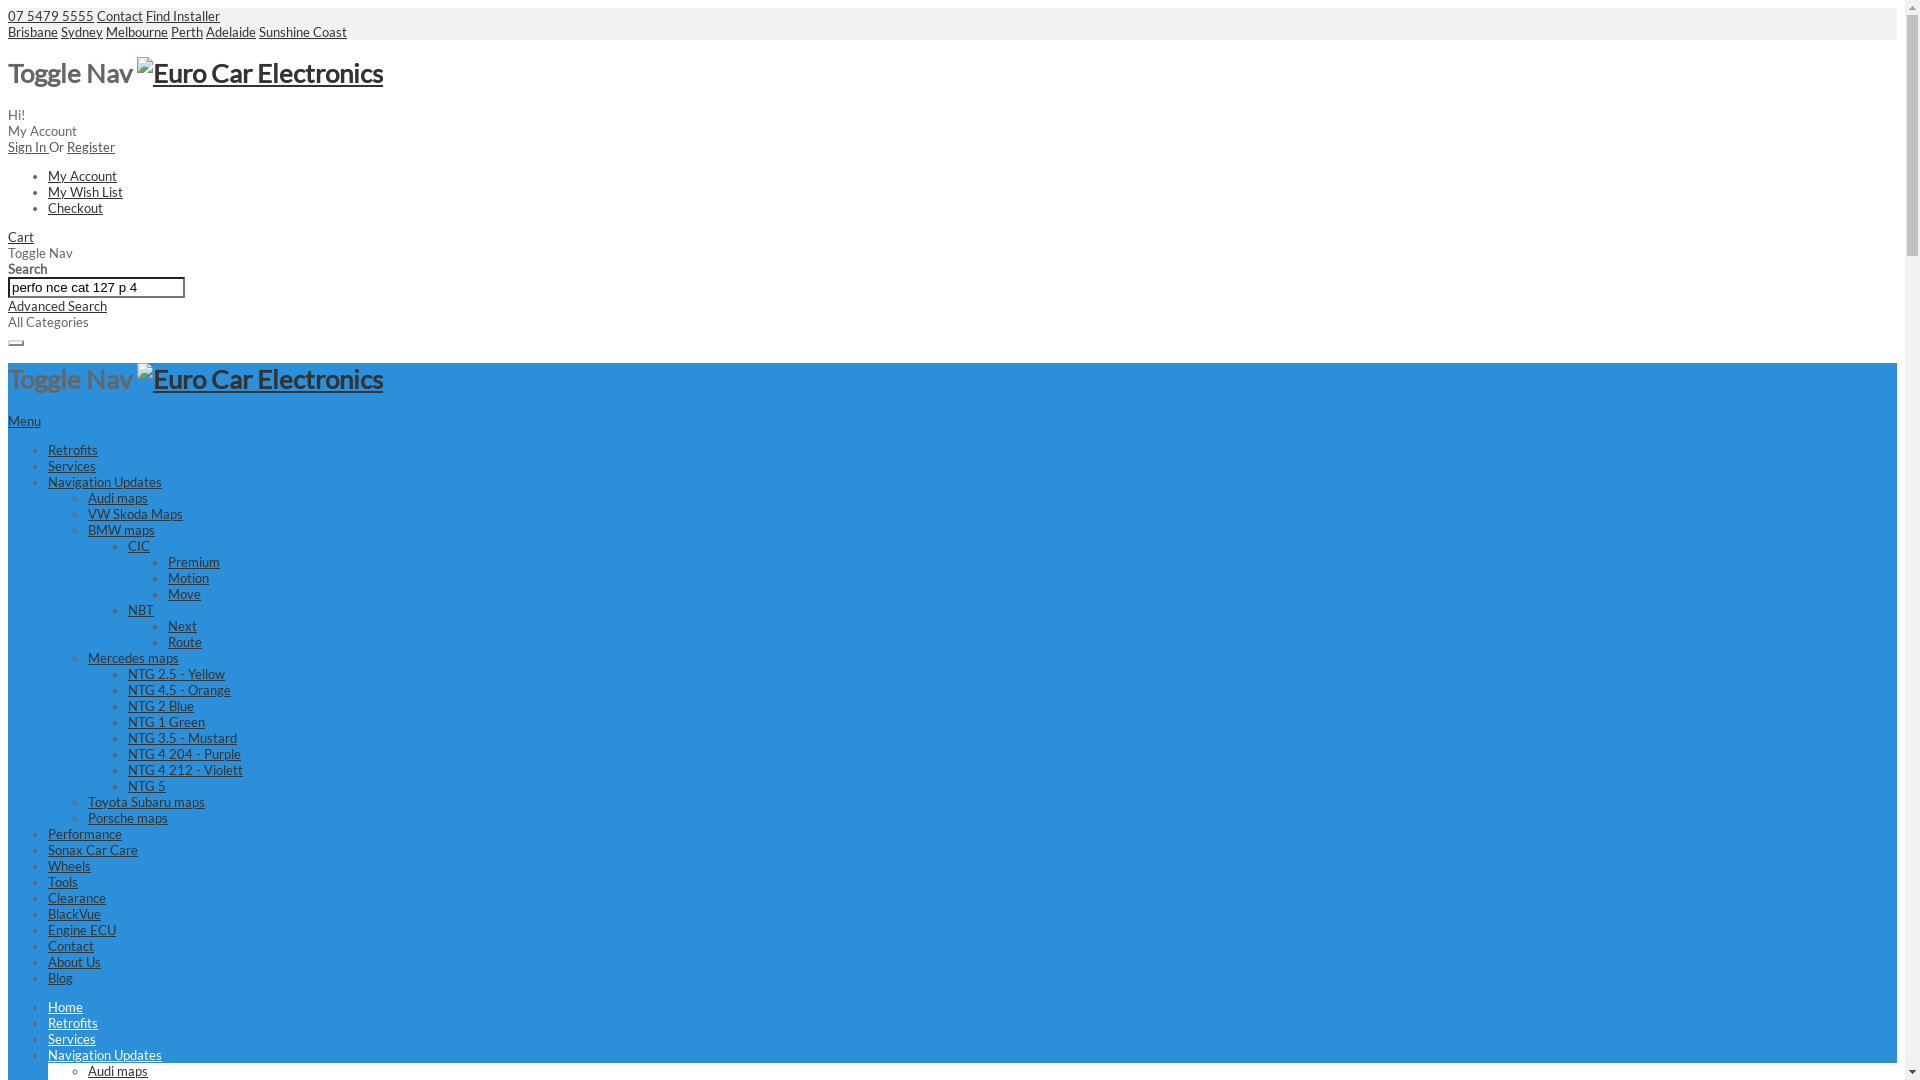  Describe the element at coordinates (85, 192) in the screenshot. I see `My Wish List` at that location.